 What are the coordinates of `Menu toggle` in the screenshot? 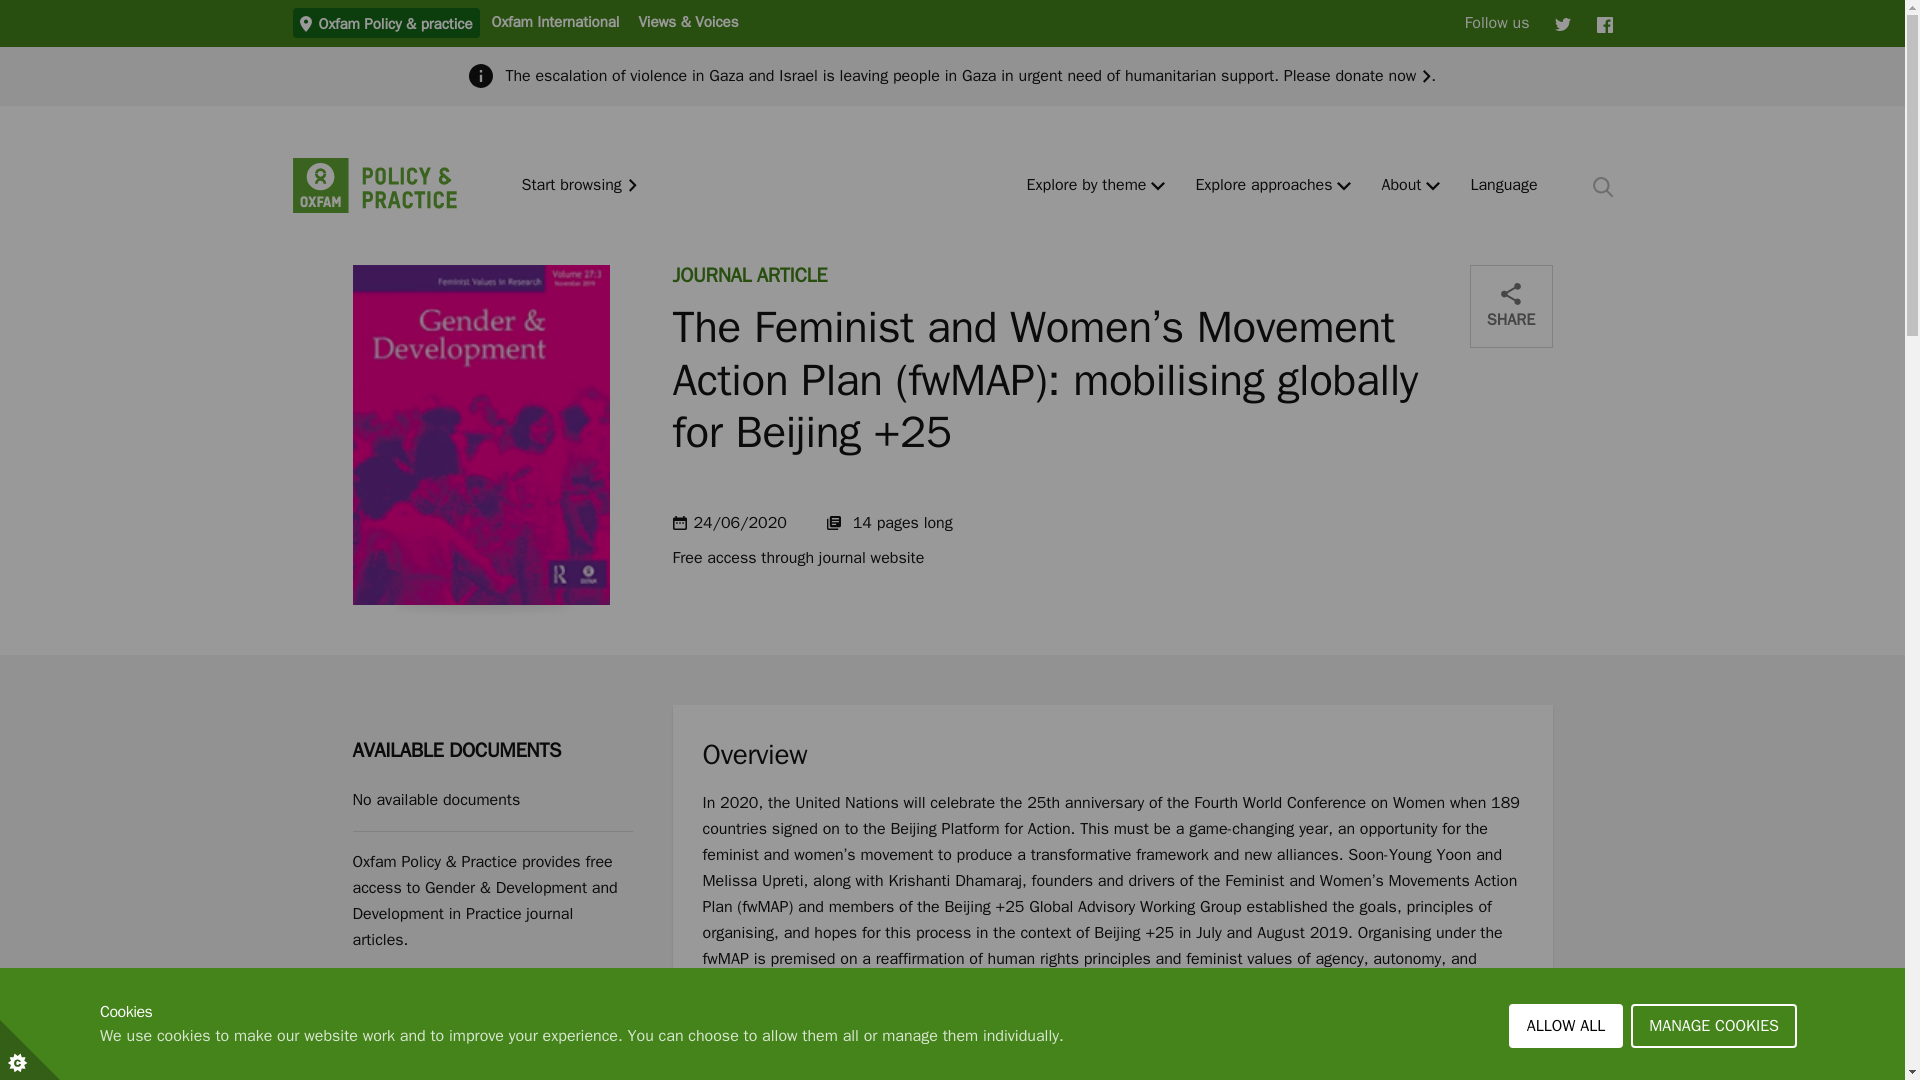 It's located at (1344, 186).